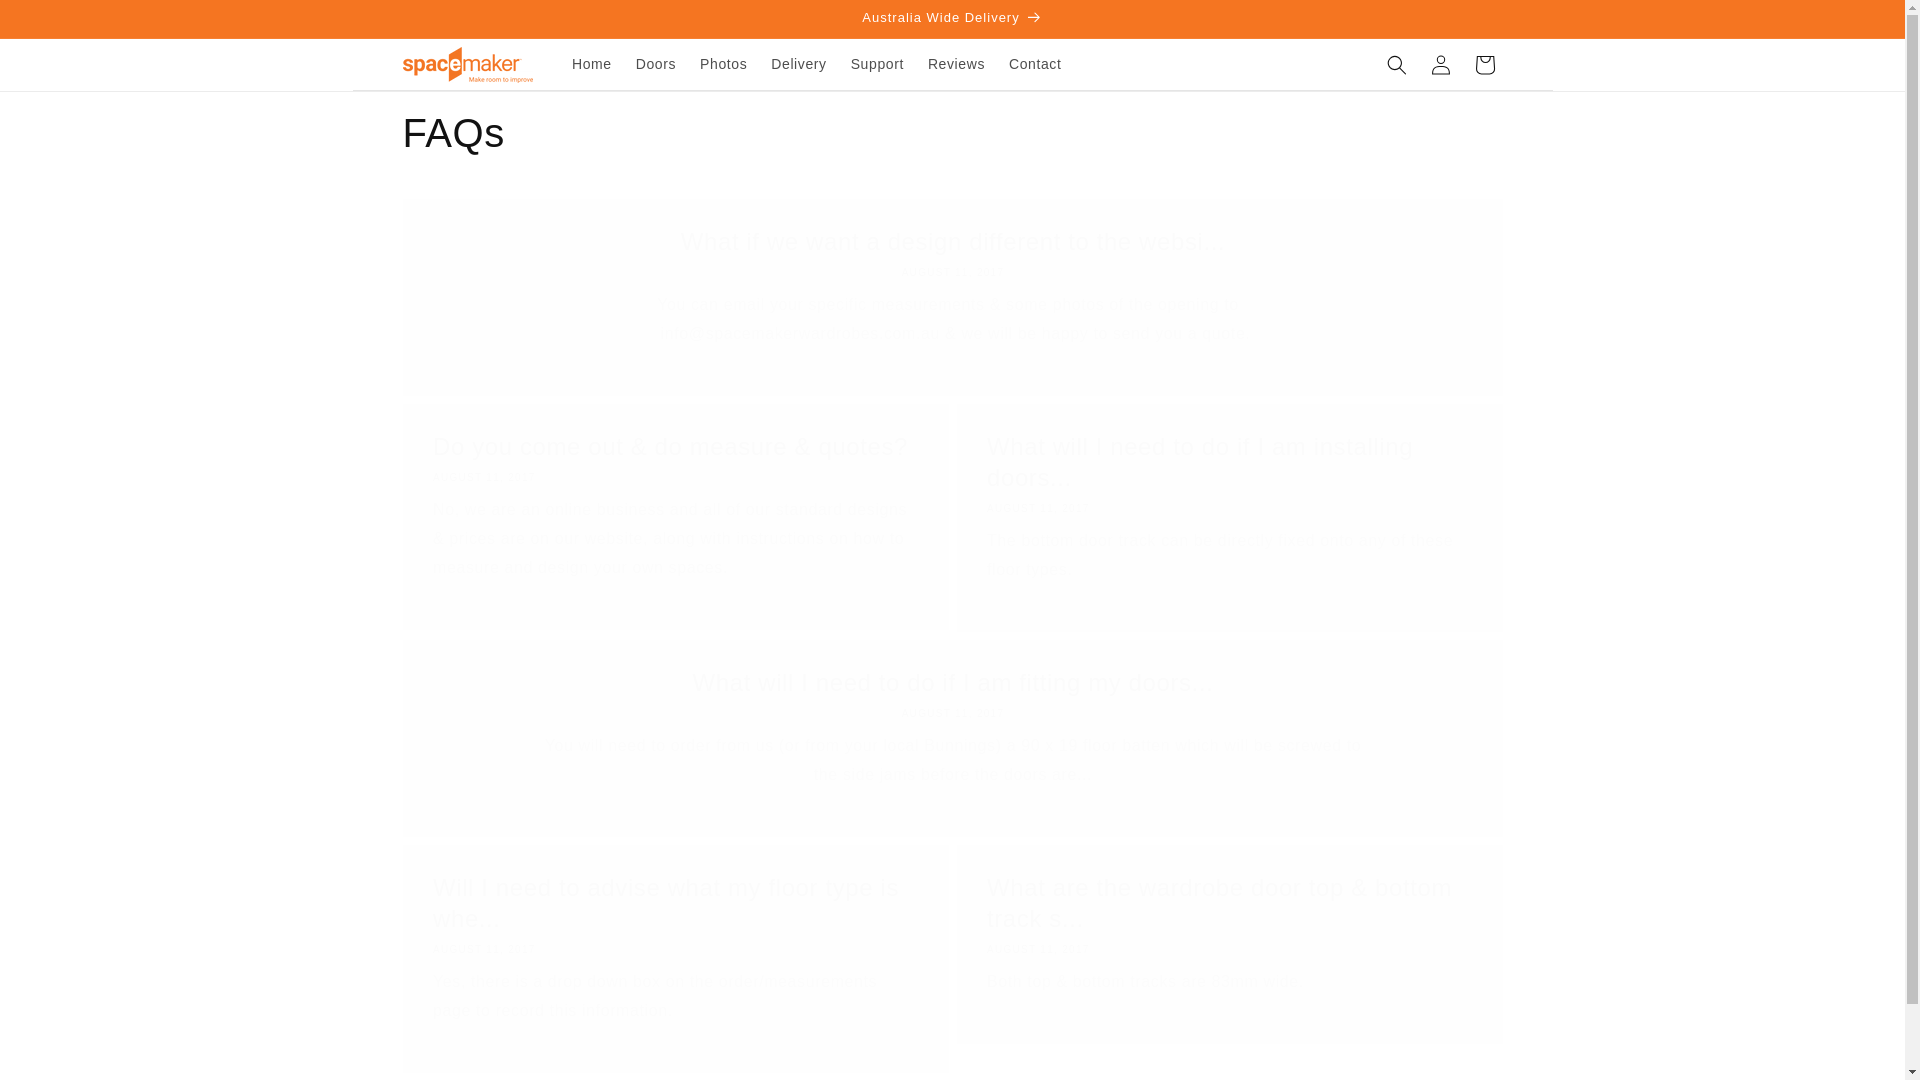  Describe the element at coordinates (656, 64) in the screenshot. I see `Doors` at that location.